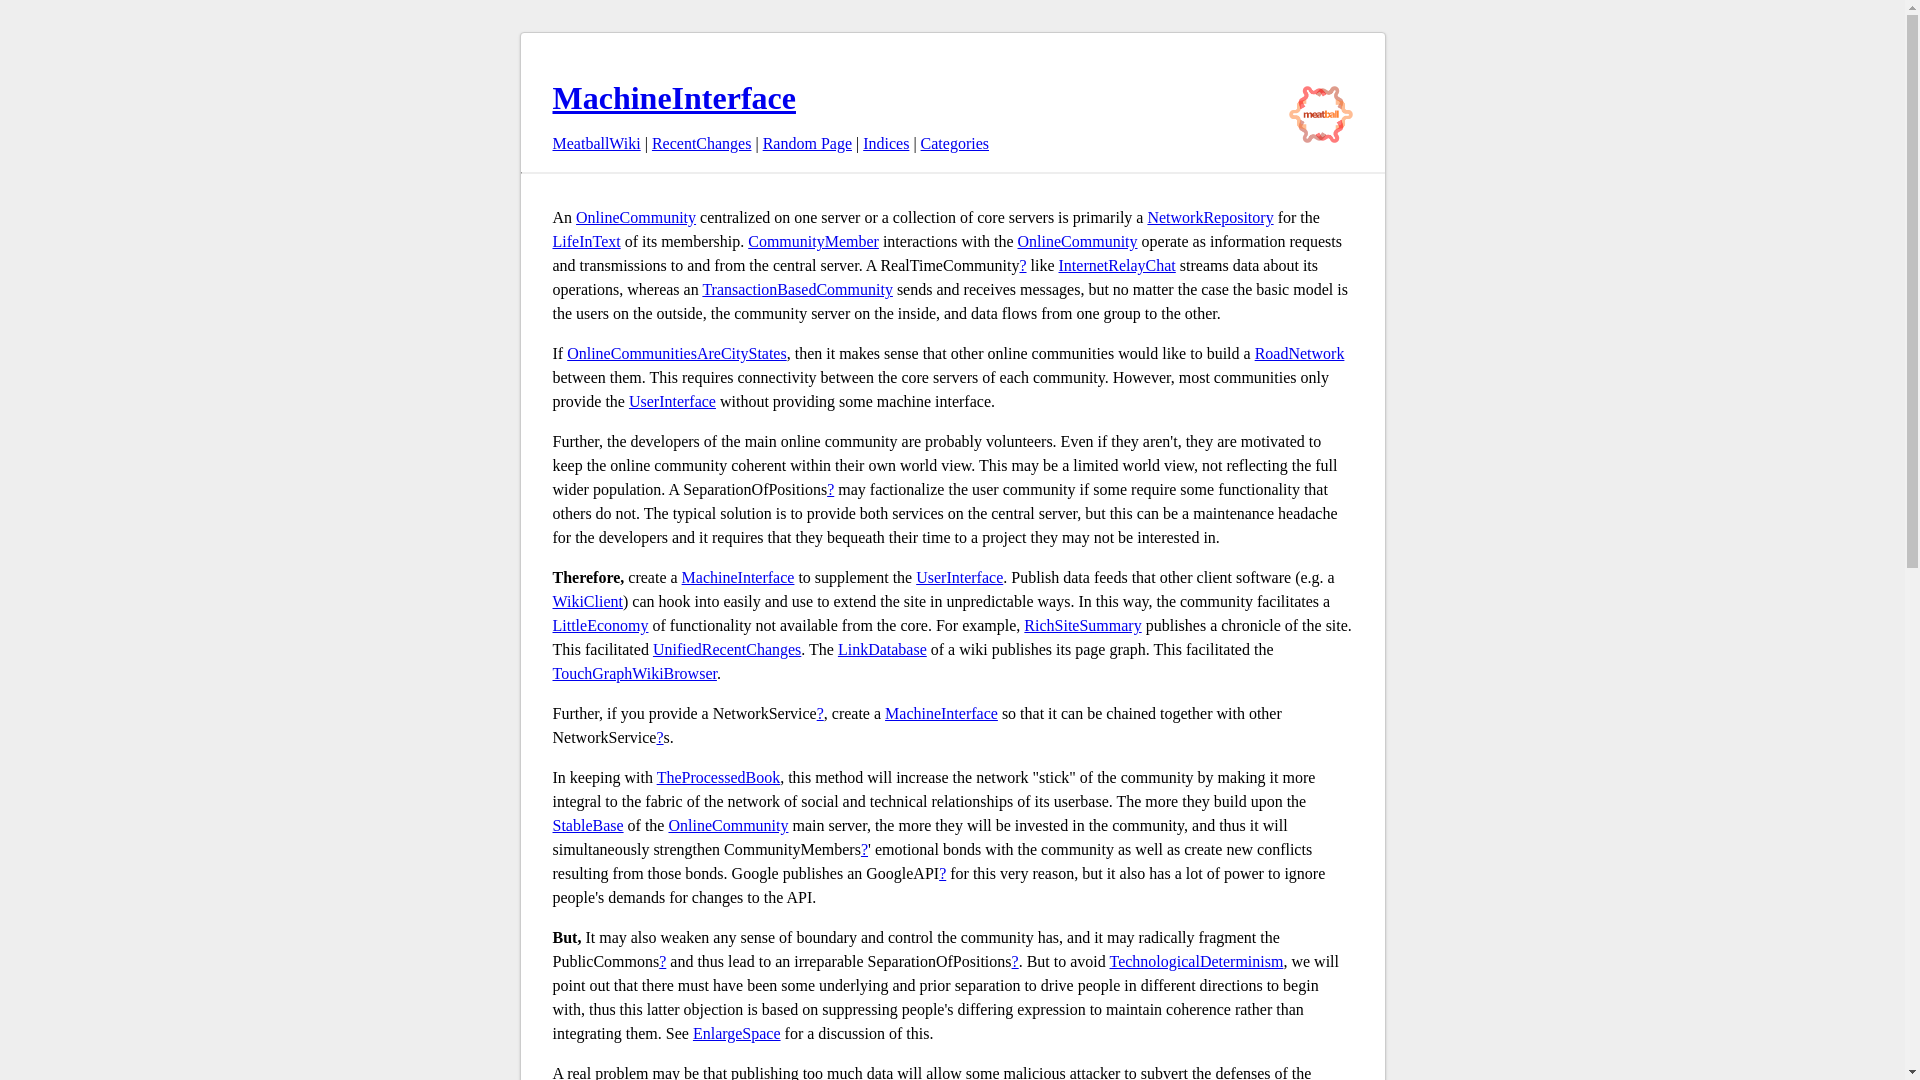 Image resolution: width=1920 pixels, height=1080 pixels. What do you see at coordinates (718, 777) in the screenshot?
I see `TheProcessedBook` at bounding box center [718, 777].